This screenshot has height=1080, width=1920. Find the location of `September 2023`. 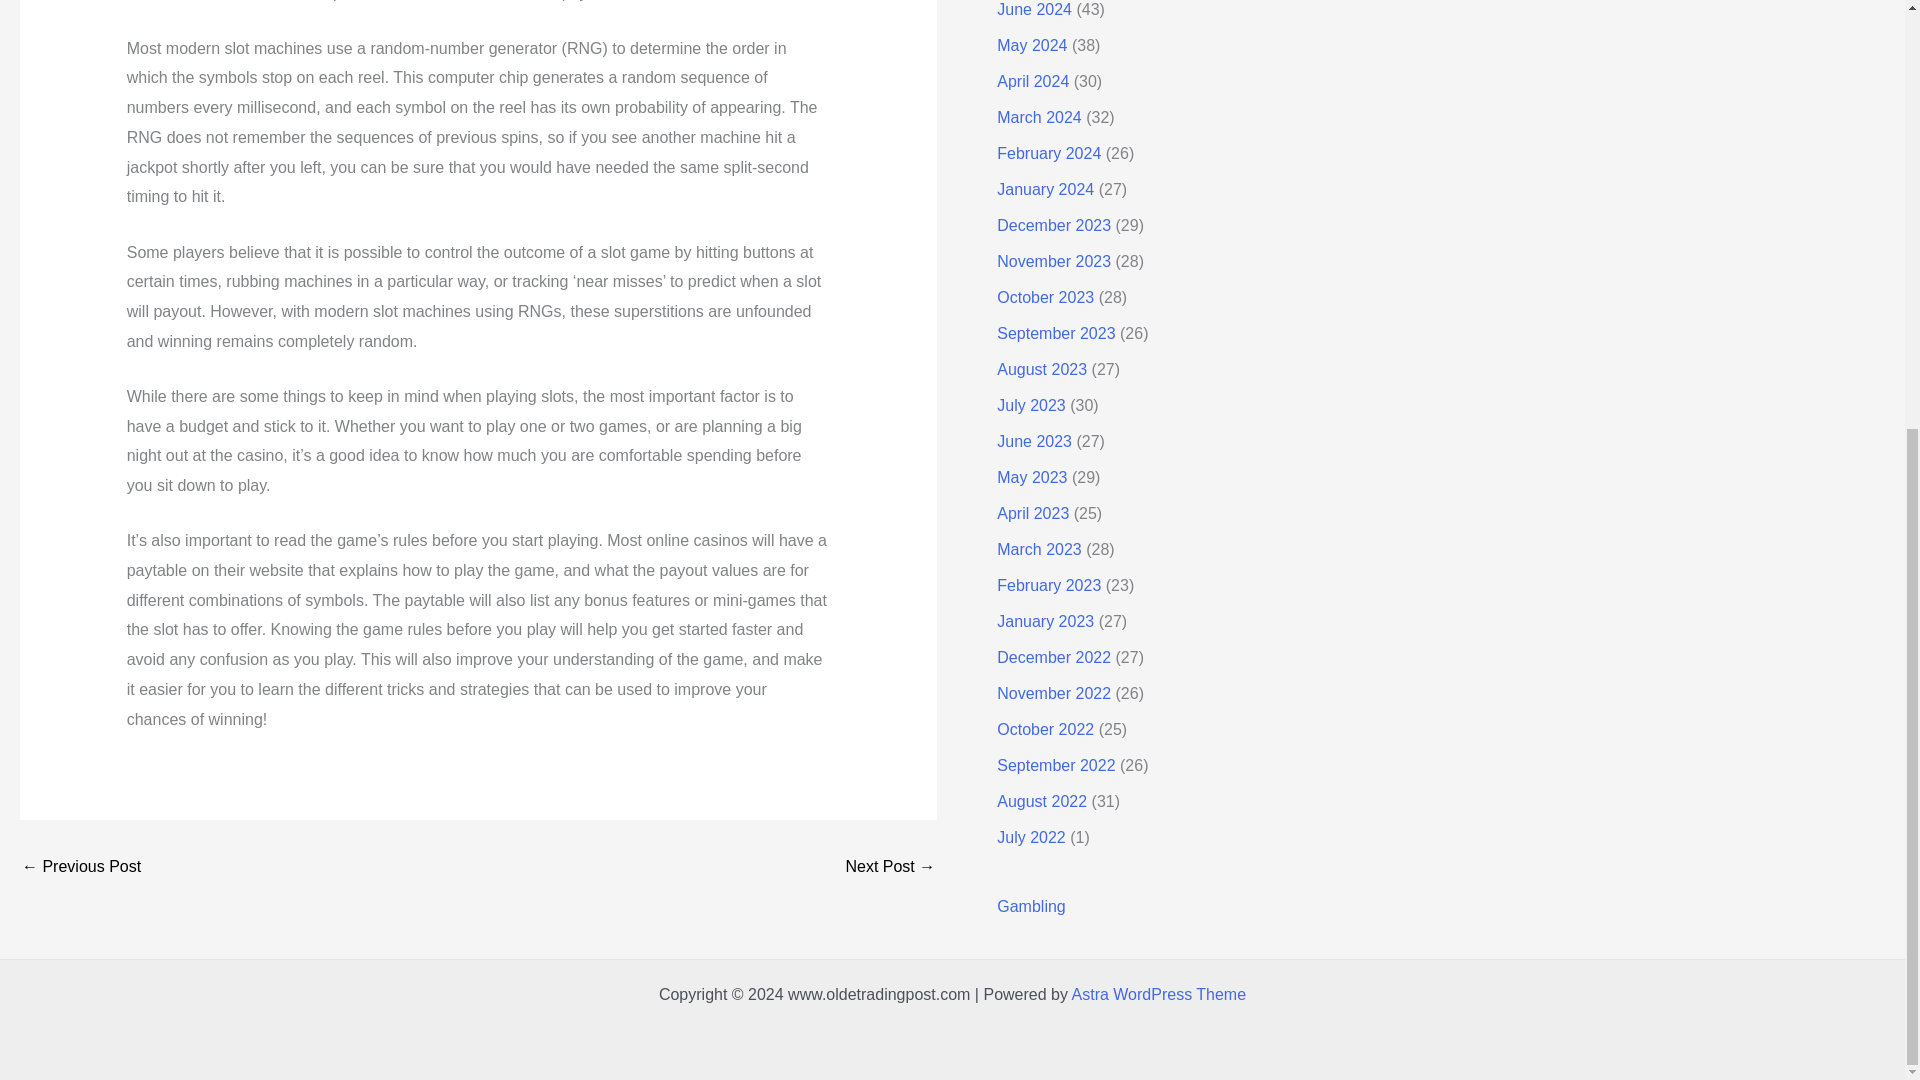

September 2023 is located at coordinates (1056, 334).